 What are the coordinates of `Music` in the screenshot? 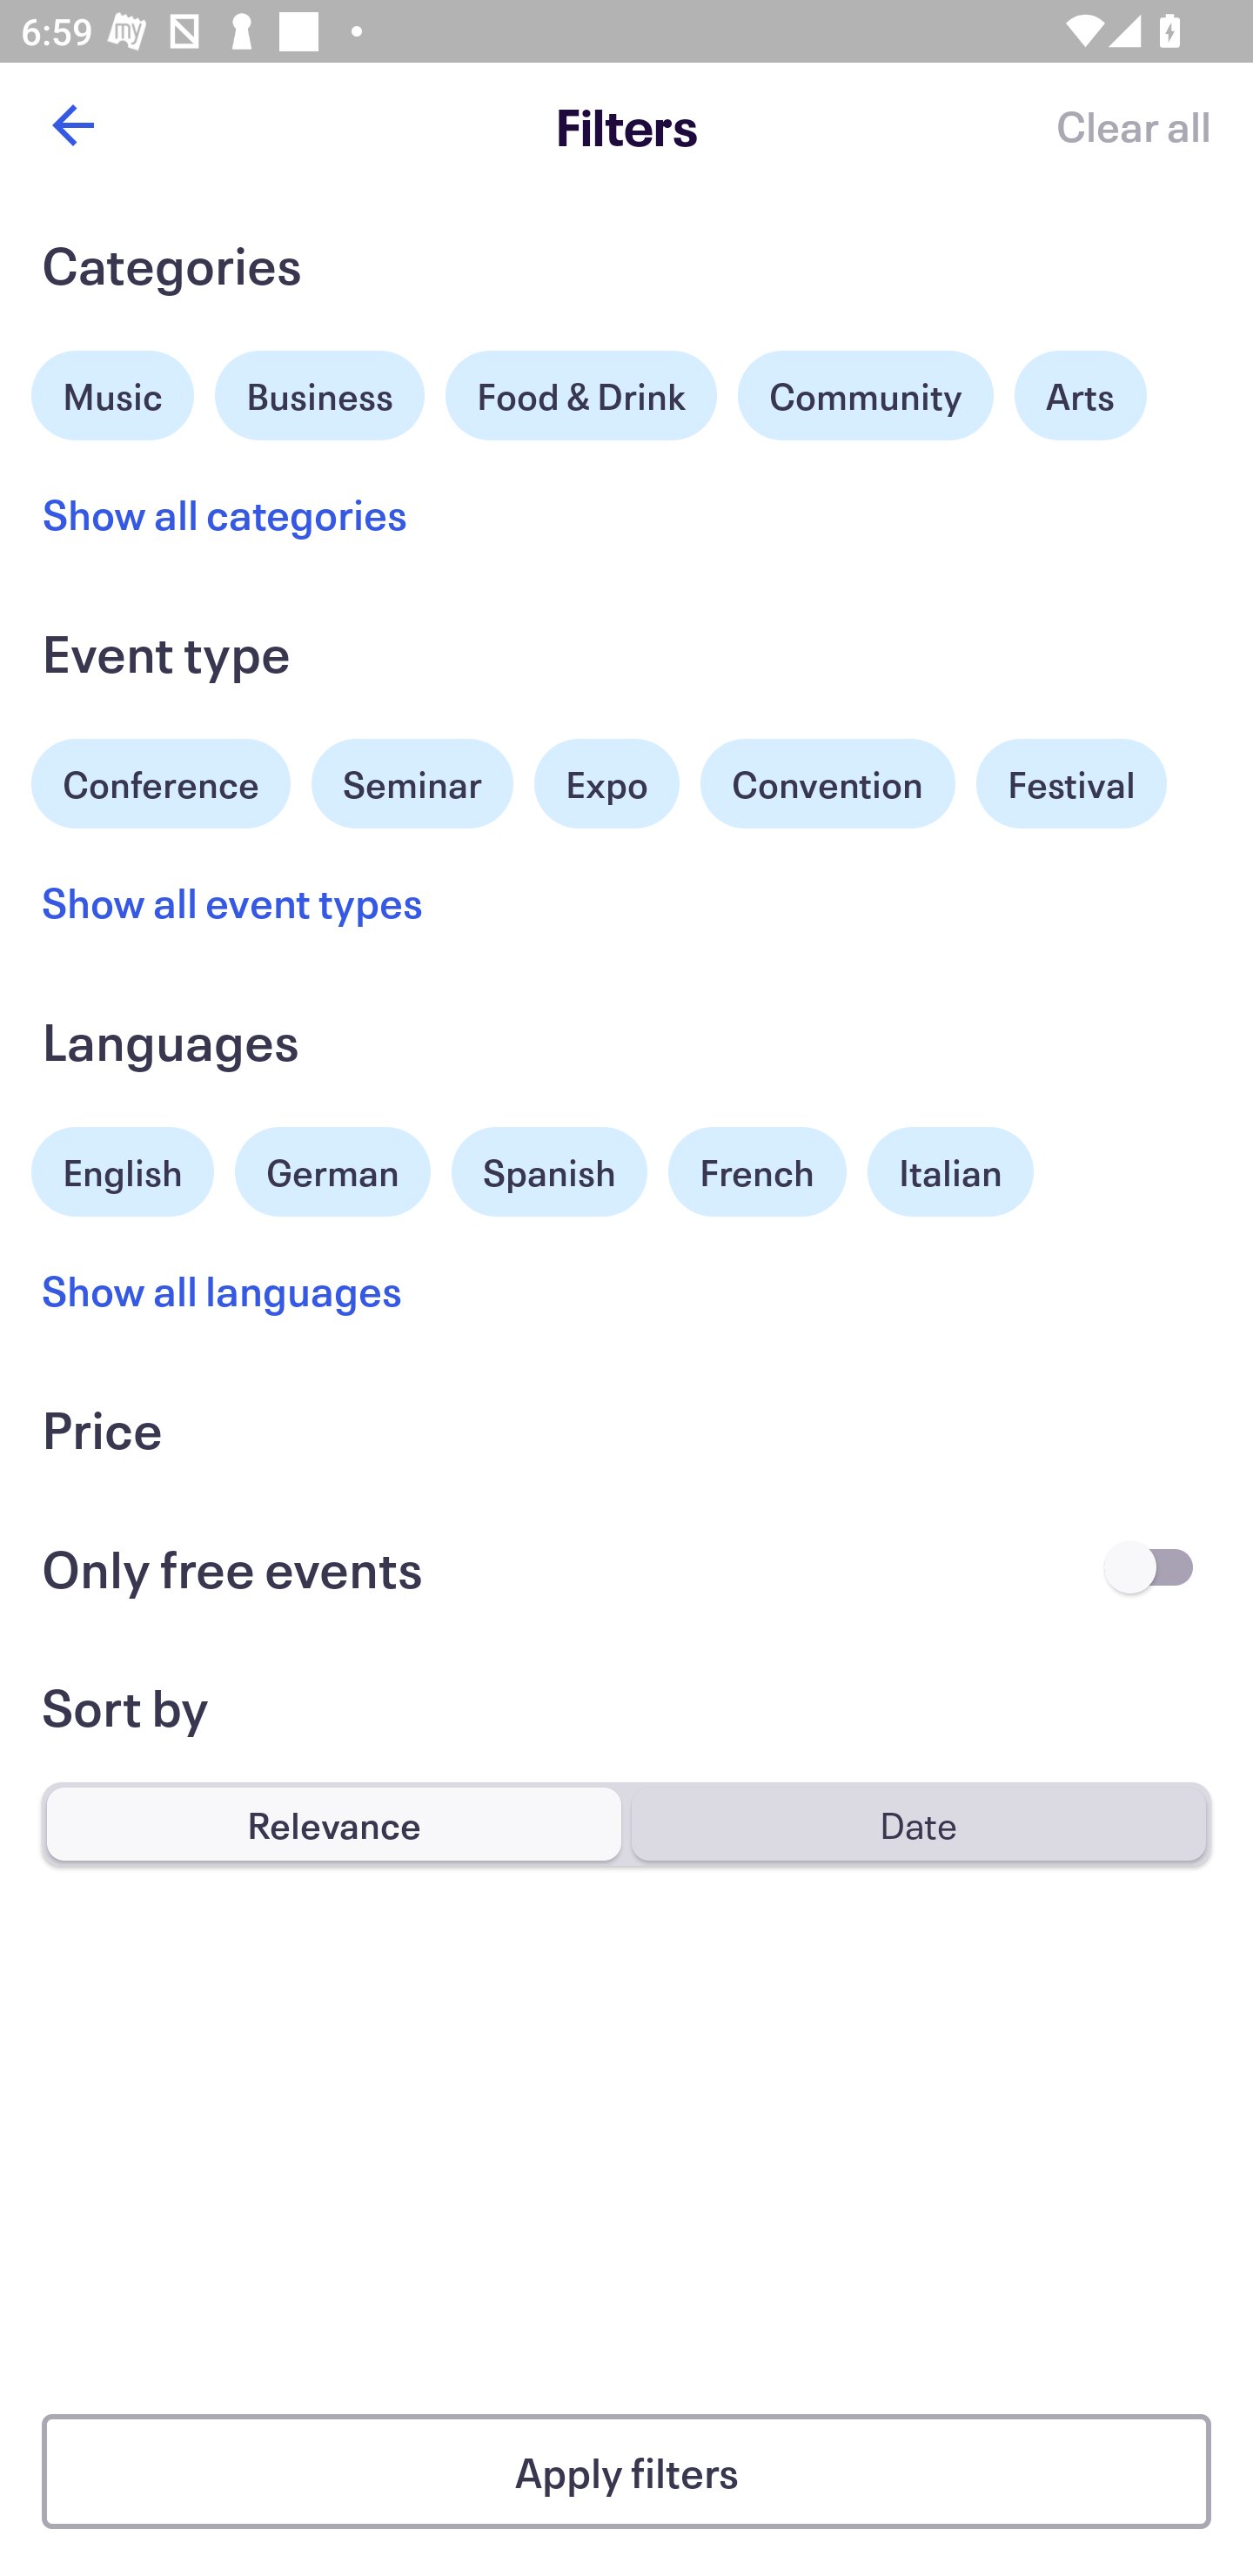 It's located at (113, 392).